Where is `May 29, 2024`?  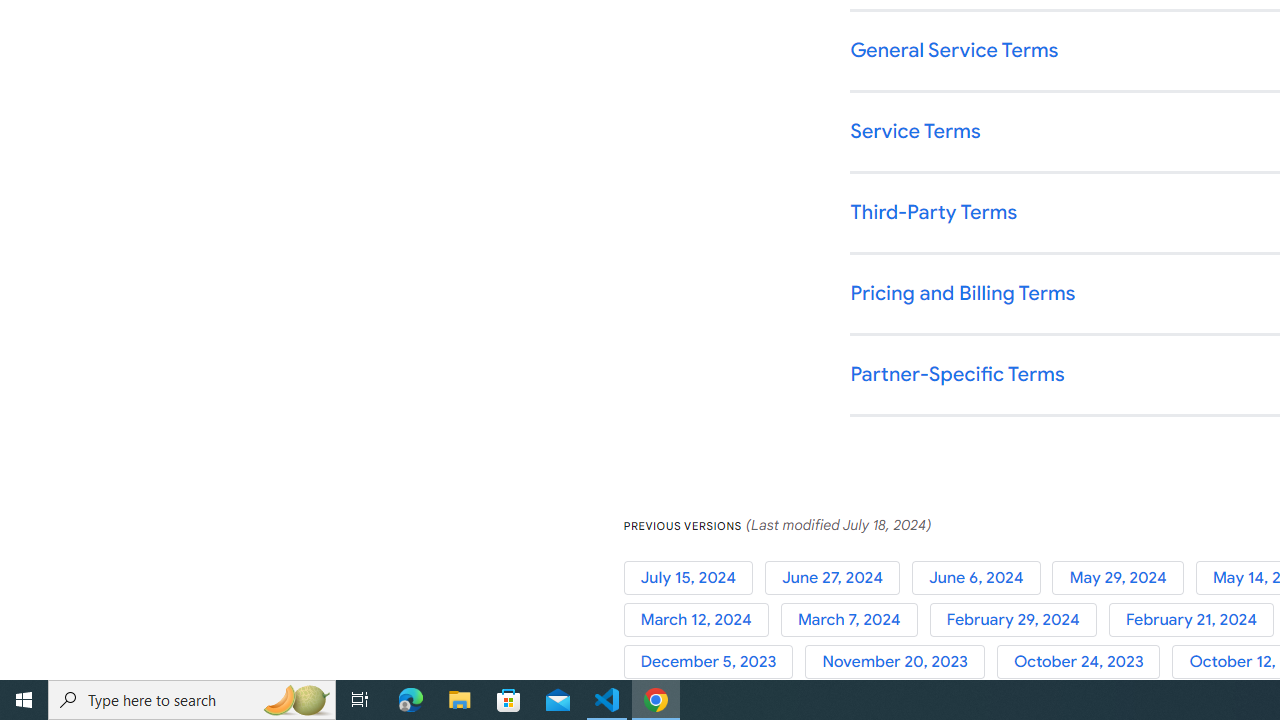 May 29, 2024 is located at coordinates (1124, 577).